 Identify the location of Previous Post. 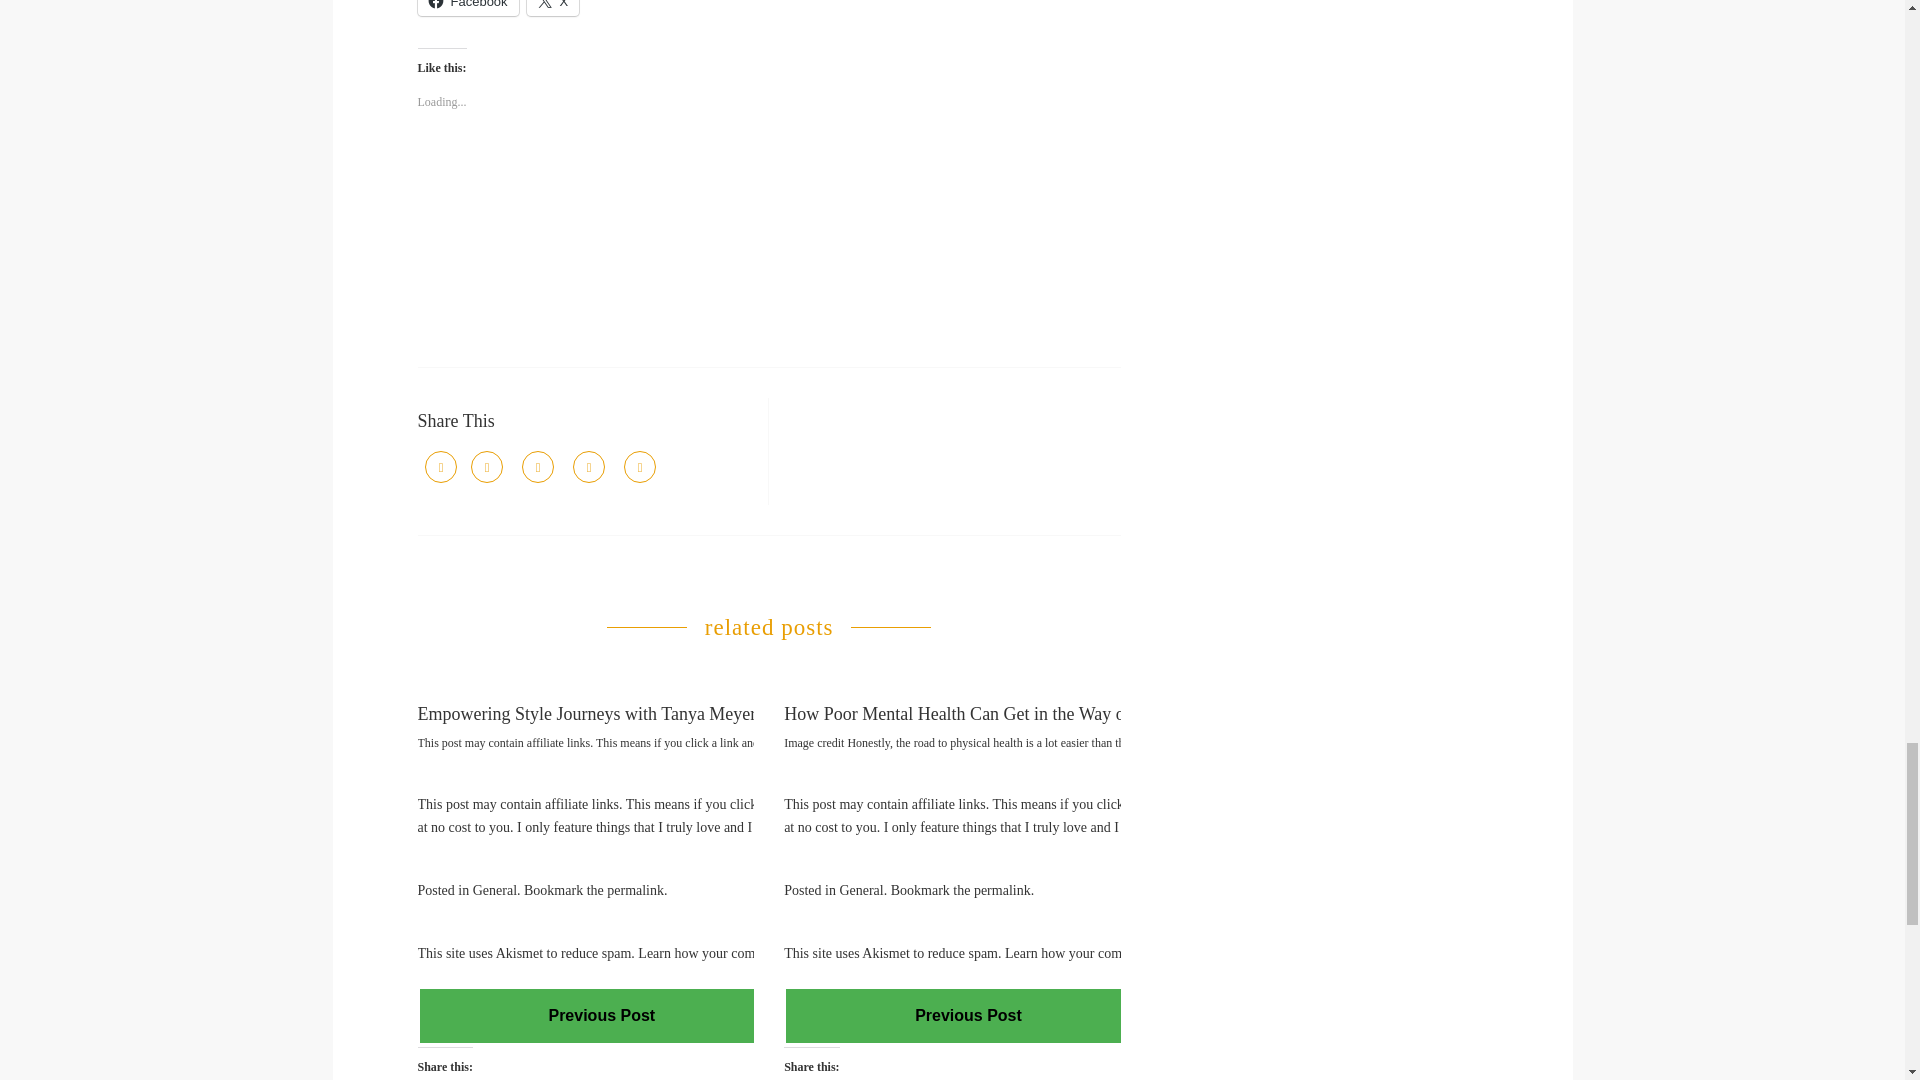
(602, 1016).